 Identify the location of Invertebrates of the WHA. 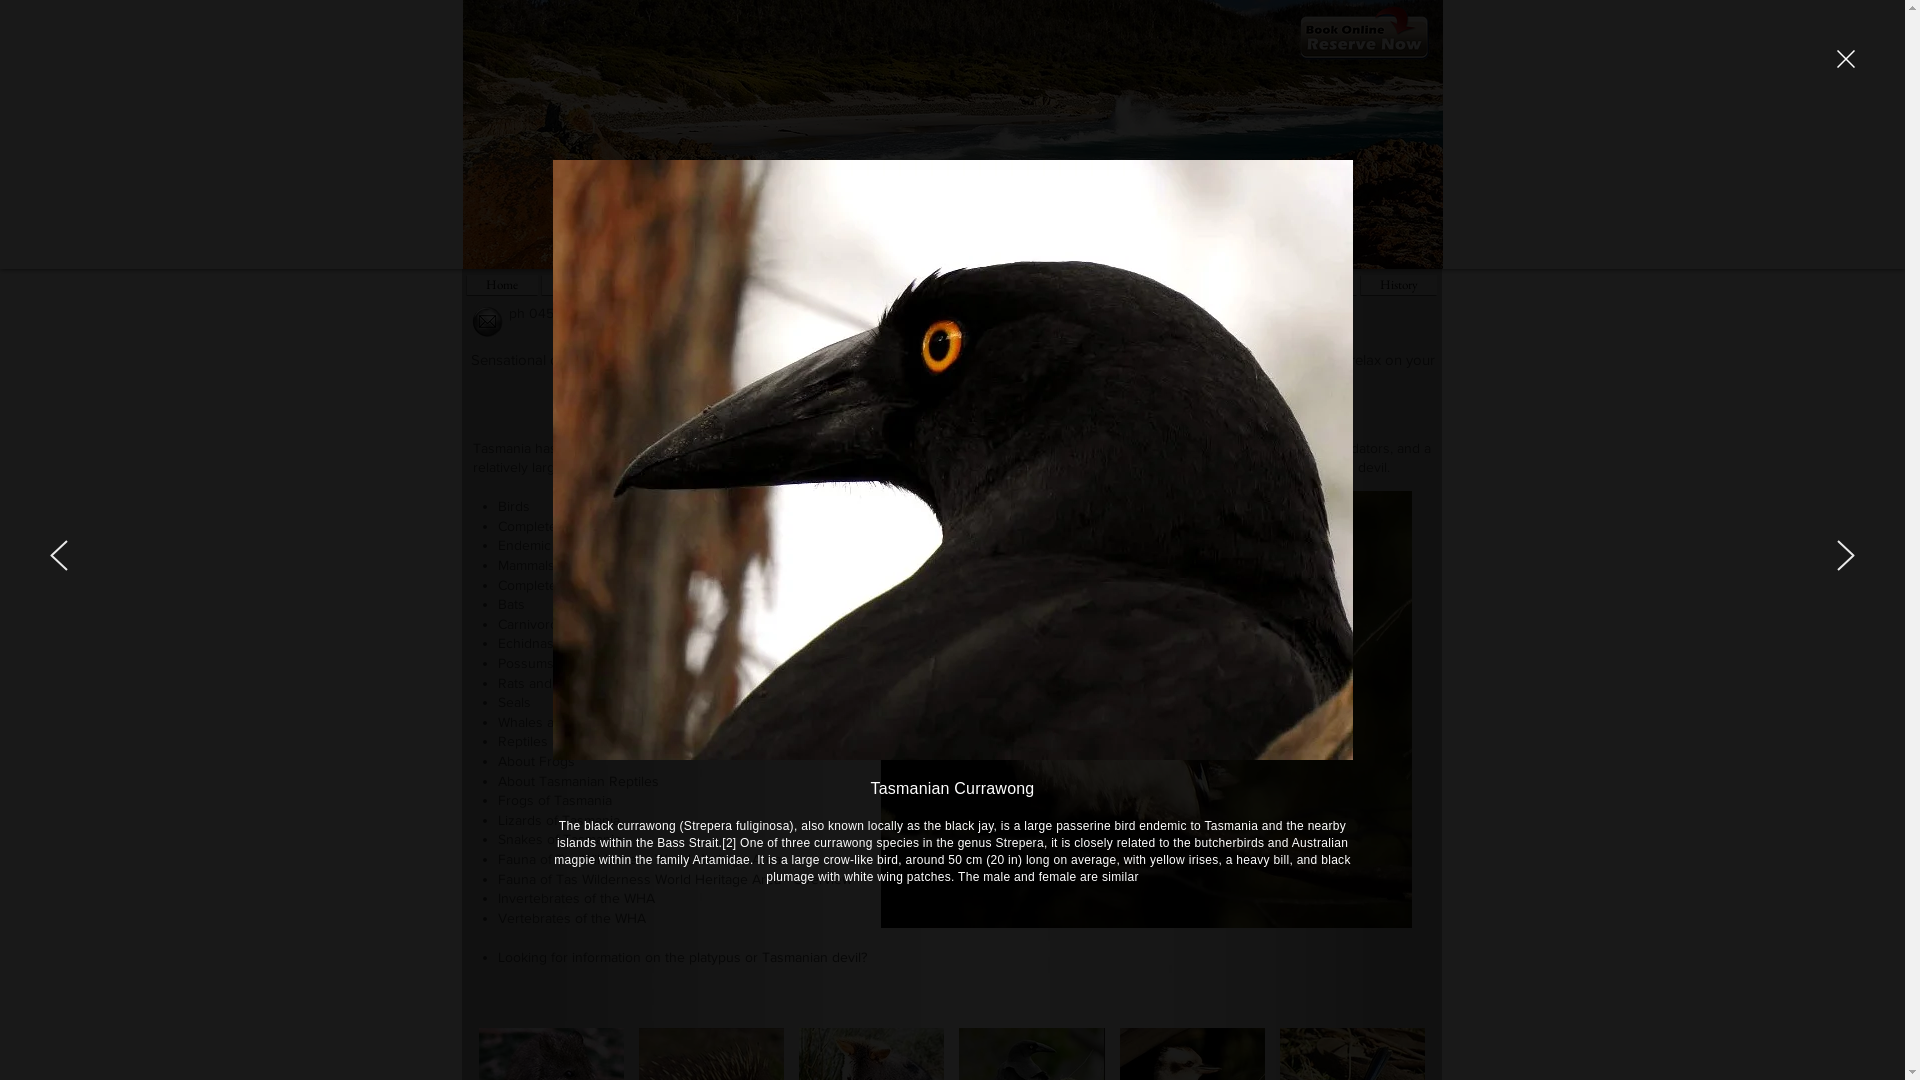
(576, 898).